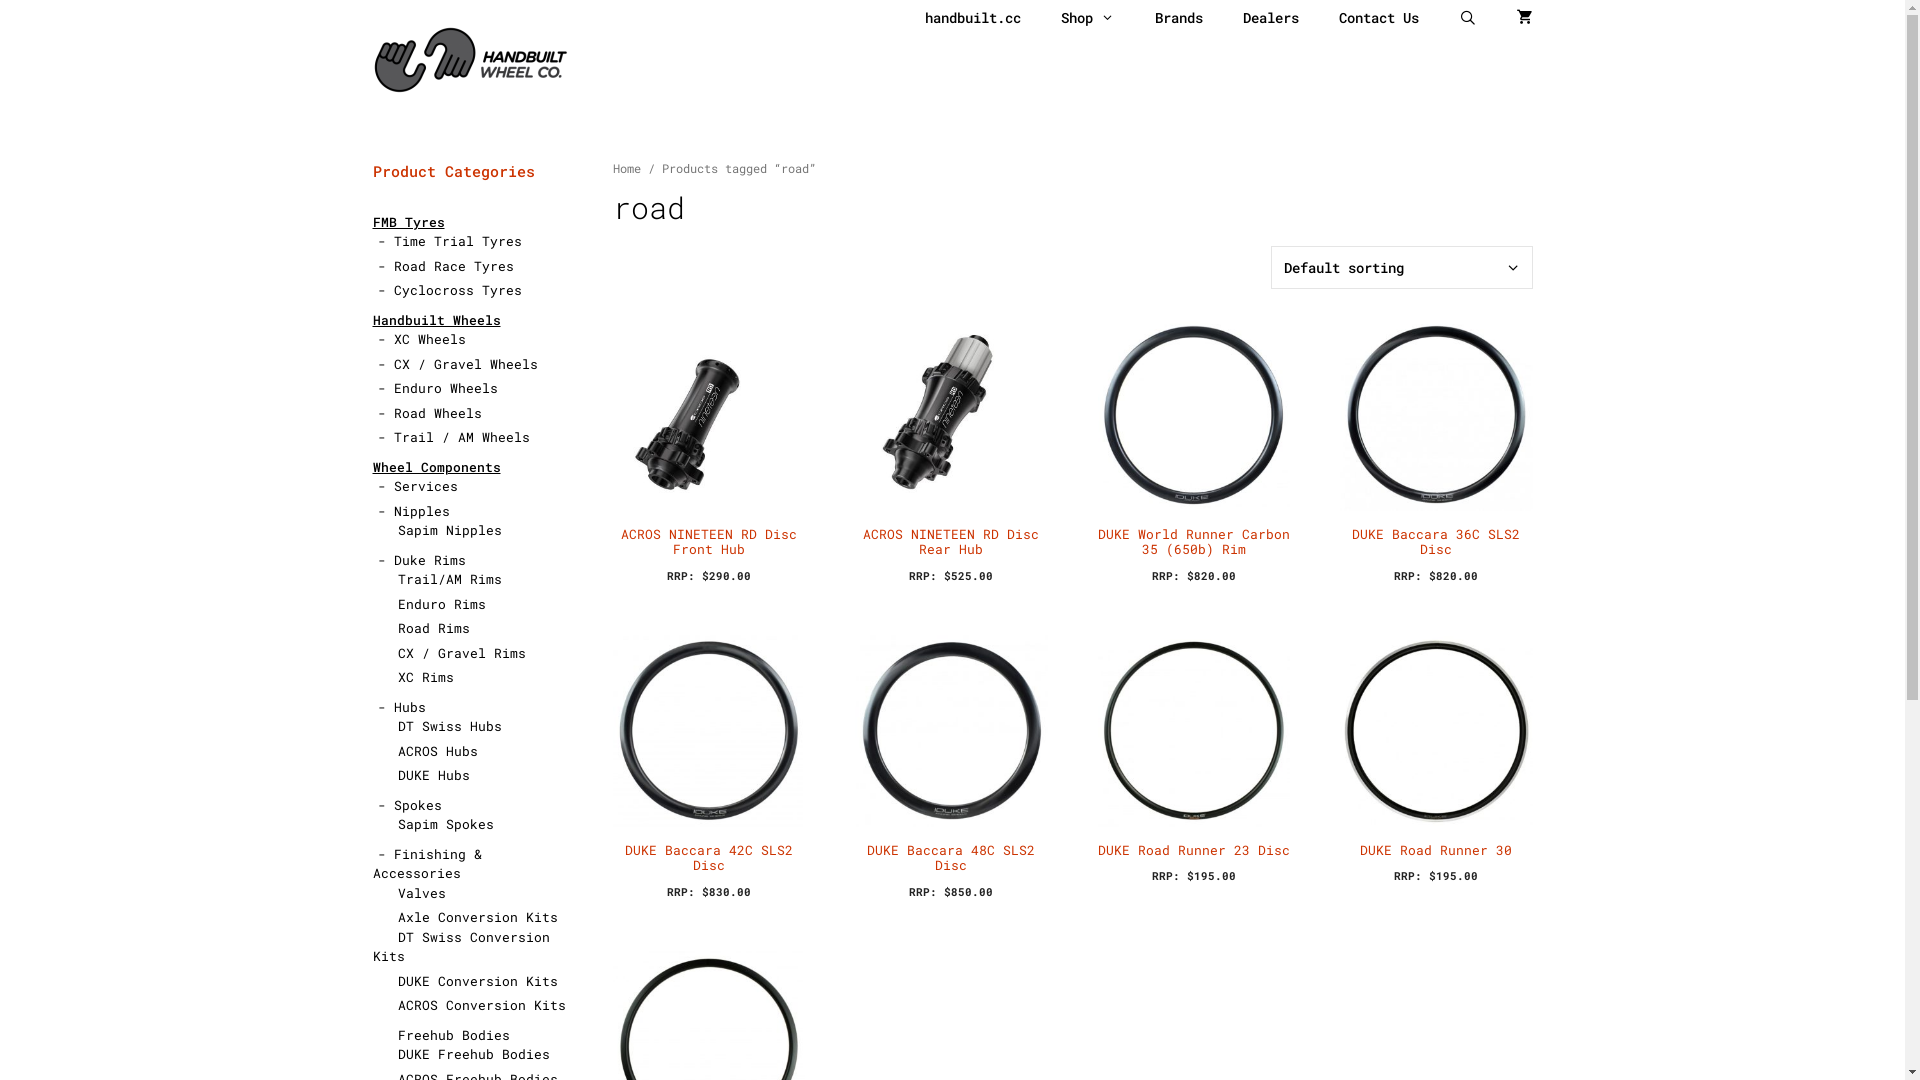  I want to click on Trail/AM Rims, so click(450, 579).